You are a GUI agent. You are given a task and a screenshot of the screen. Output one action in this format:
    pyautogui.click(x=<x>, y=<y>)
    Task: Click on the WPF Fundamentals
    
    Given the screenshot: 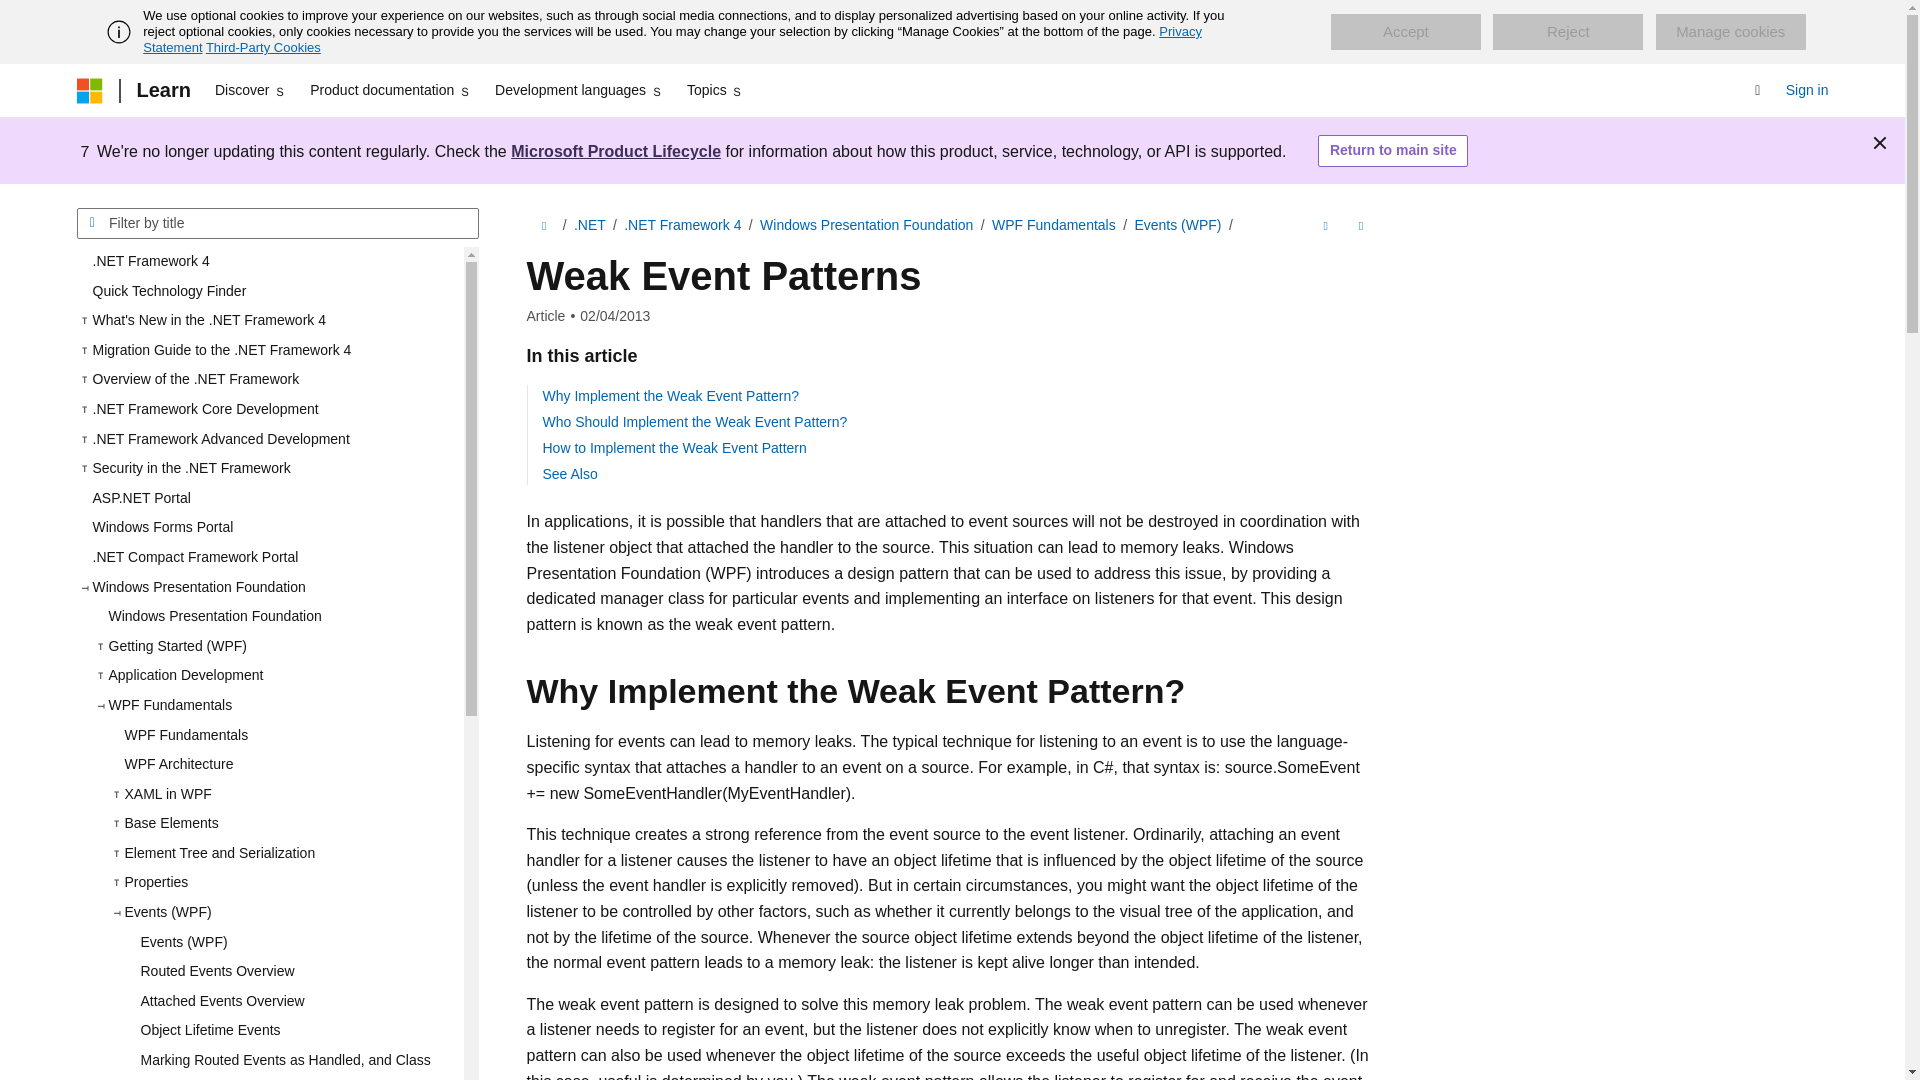 What is the action you would take?
    pyautogui.click(x=284, y=734)
    